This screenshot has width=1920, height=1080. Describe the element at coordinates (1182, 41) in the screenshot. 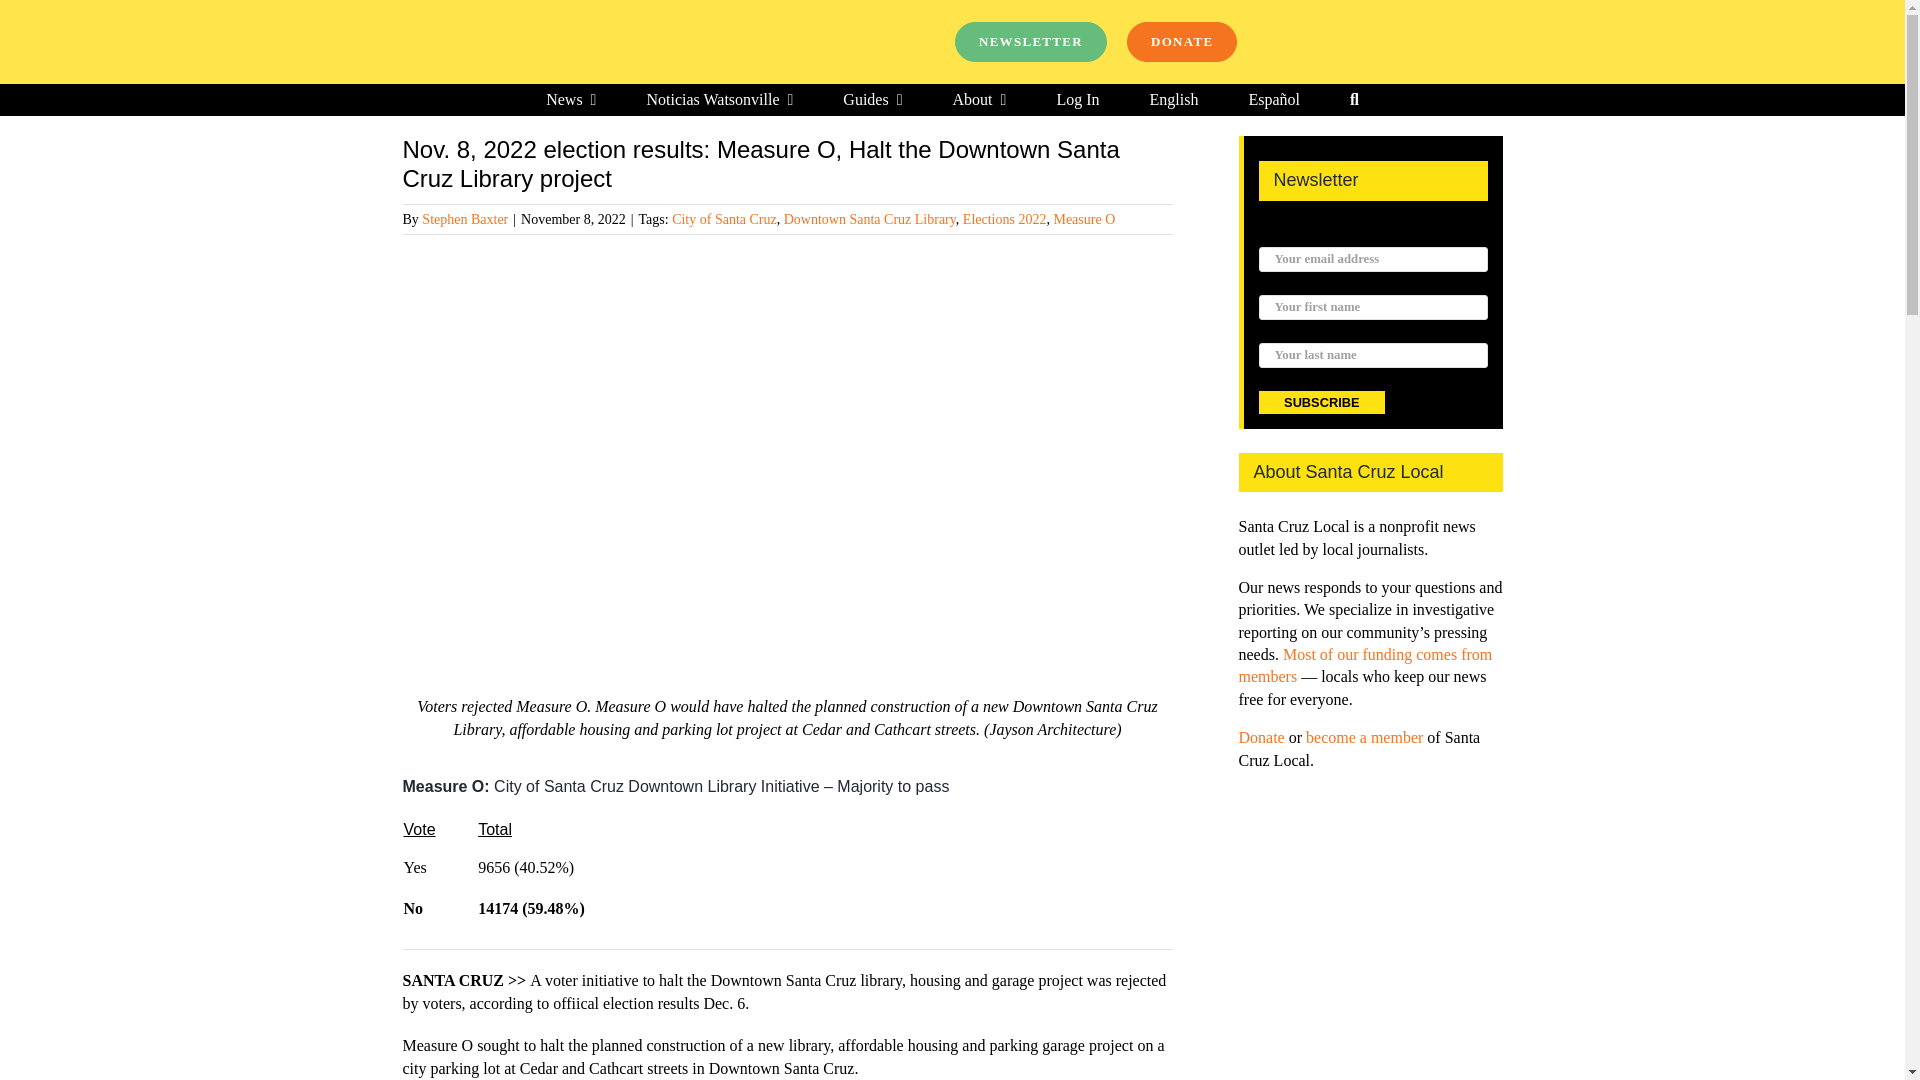

I see `DONATE` at that location.